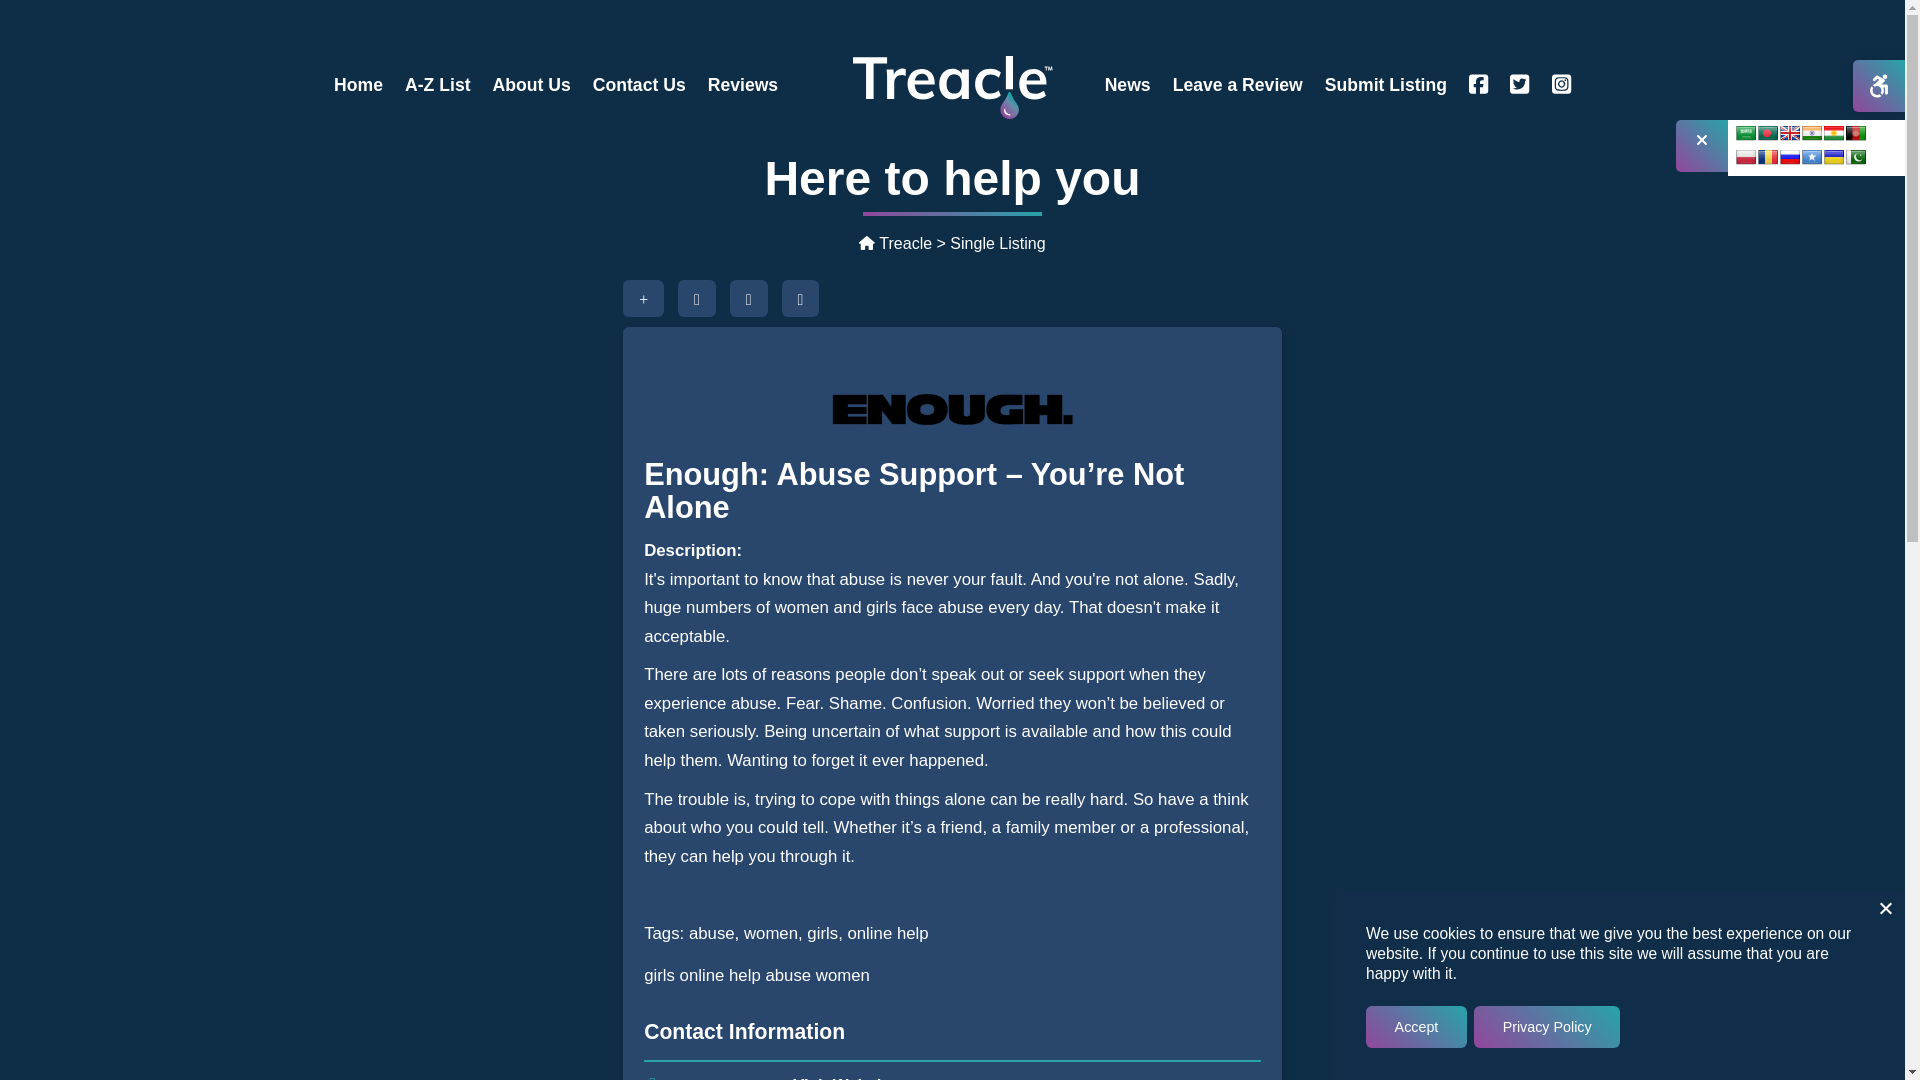 This screenshot has width=1920, height=1080. What do you see at coordinates (720, 974) in the screenshot?
I see `online help` at bounding box center [720, 974].